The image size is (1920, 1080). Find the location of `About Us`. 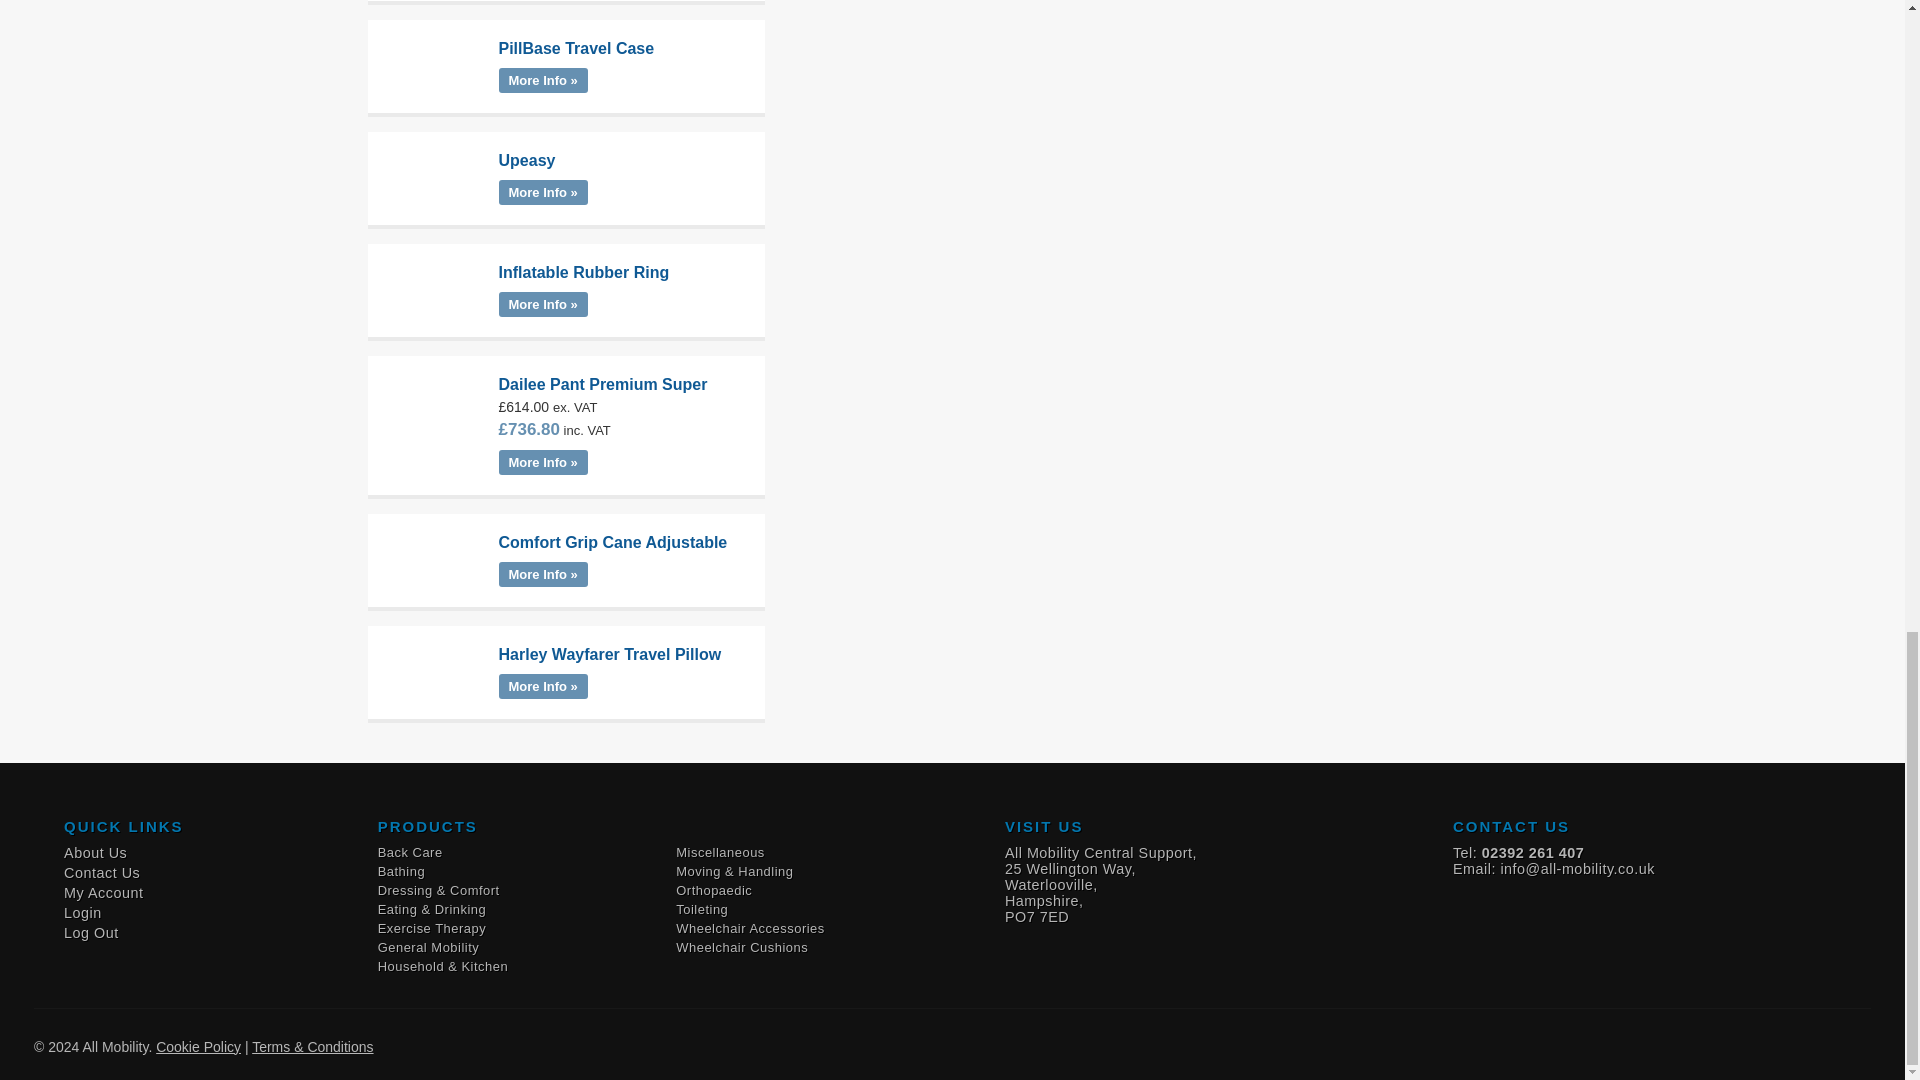

About Us is located at coordinates (94, 852).